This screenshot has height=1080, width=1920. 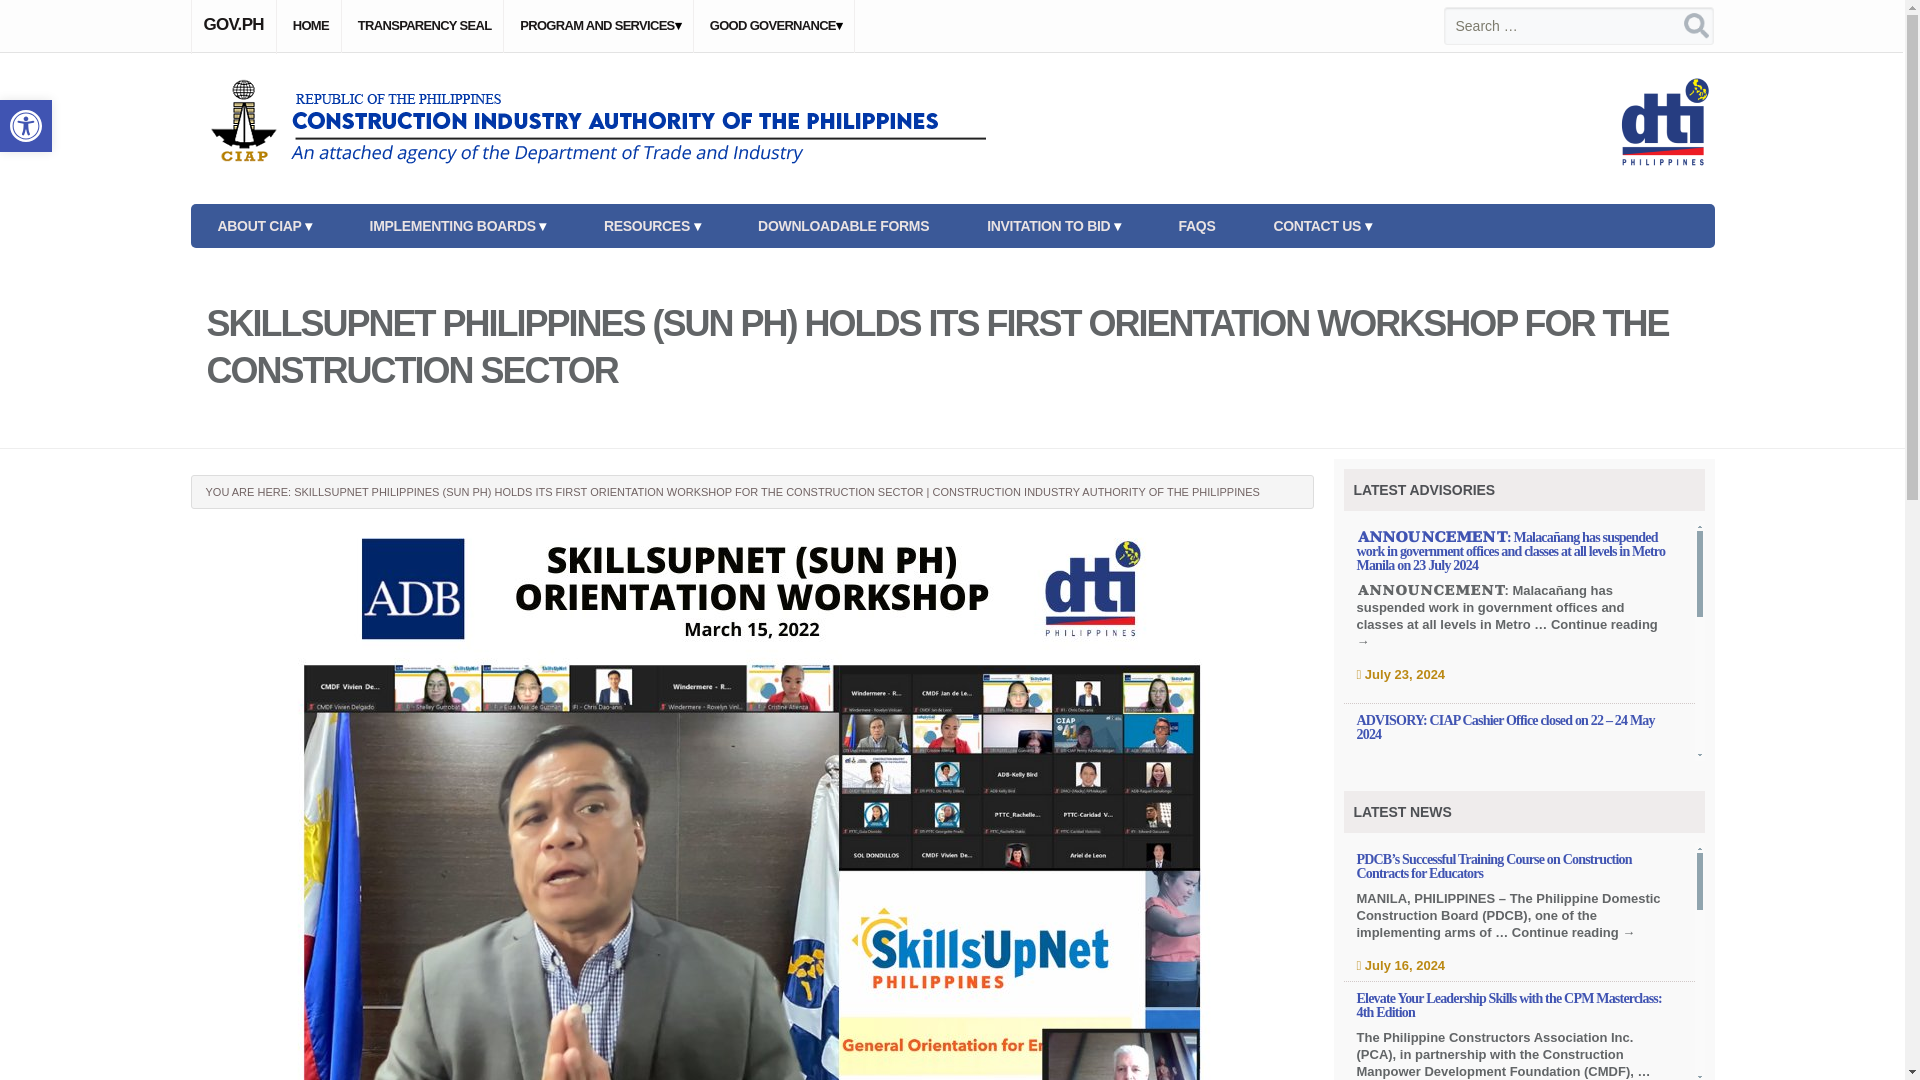 I want to click on PROGRAM AND SERVICES, so click(x=600, y=26).